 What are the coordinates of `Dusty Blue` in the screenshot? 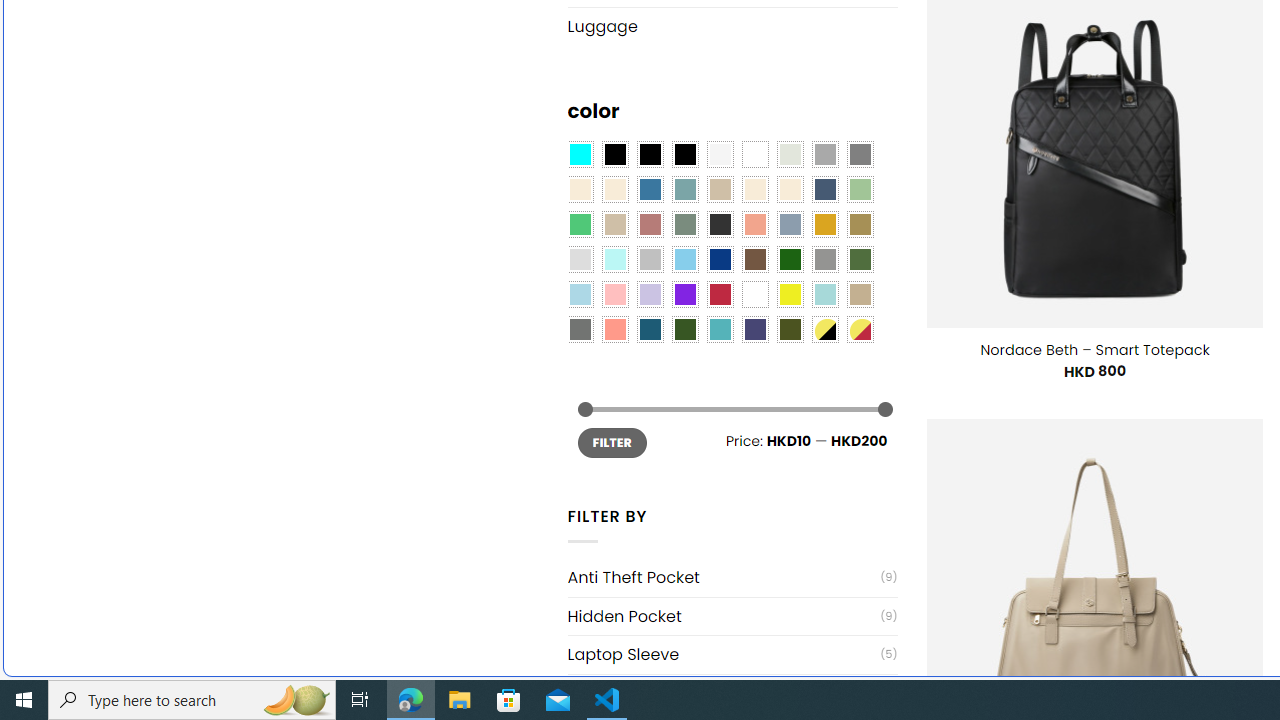 It's located at (789, 224).